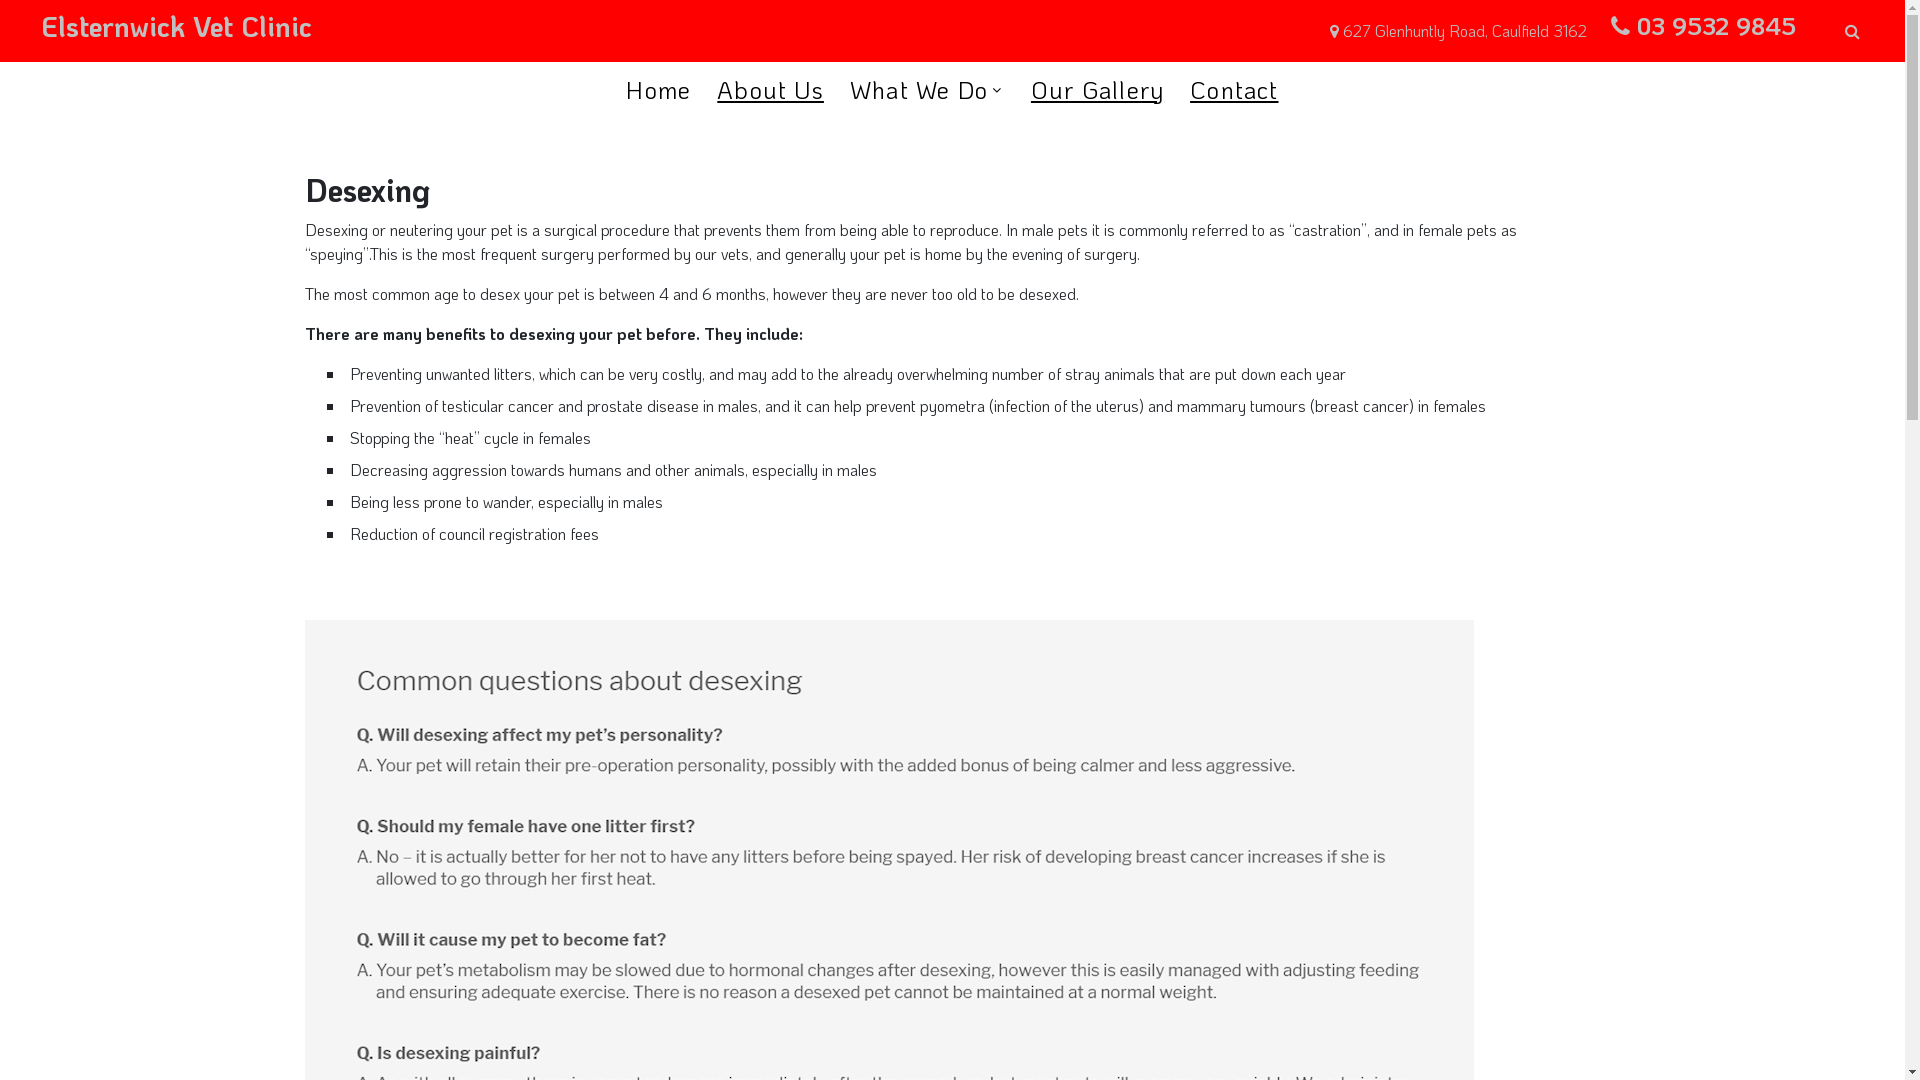  Describe the element at coordinates (770, 90) in the screenshot. I see `About Us` at that location.